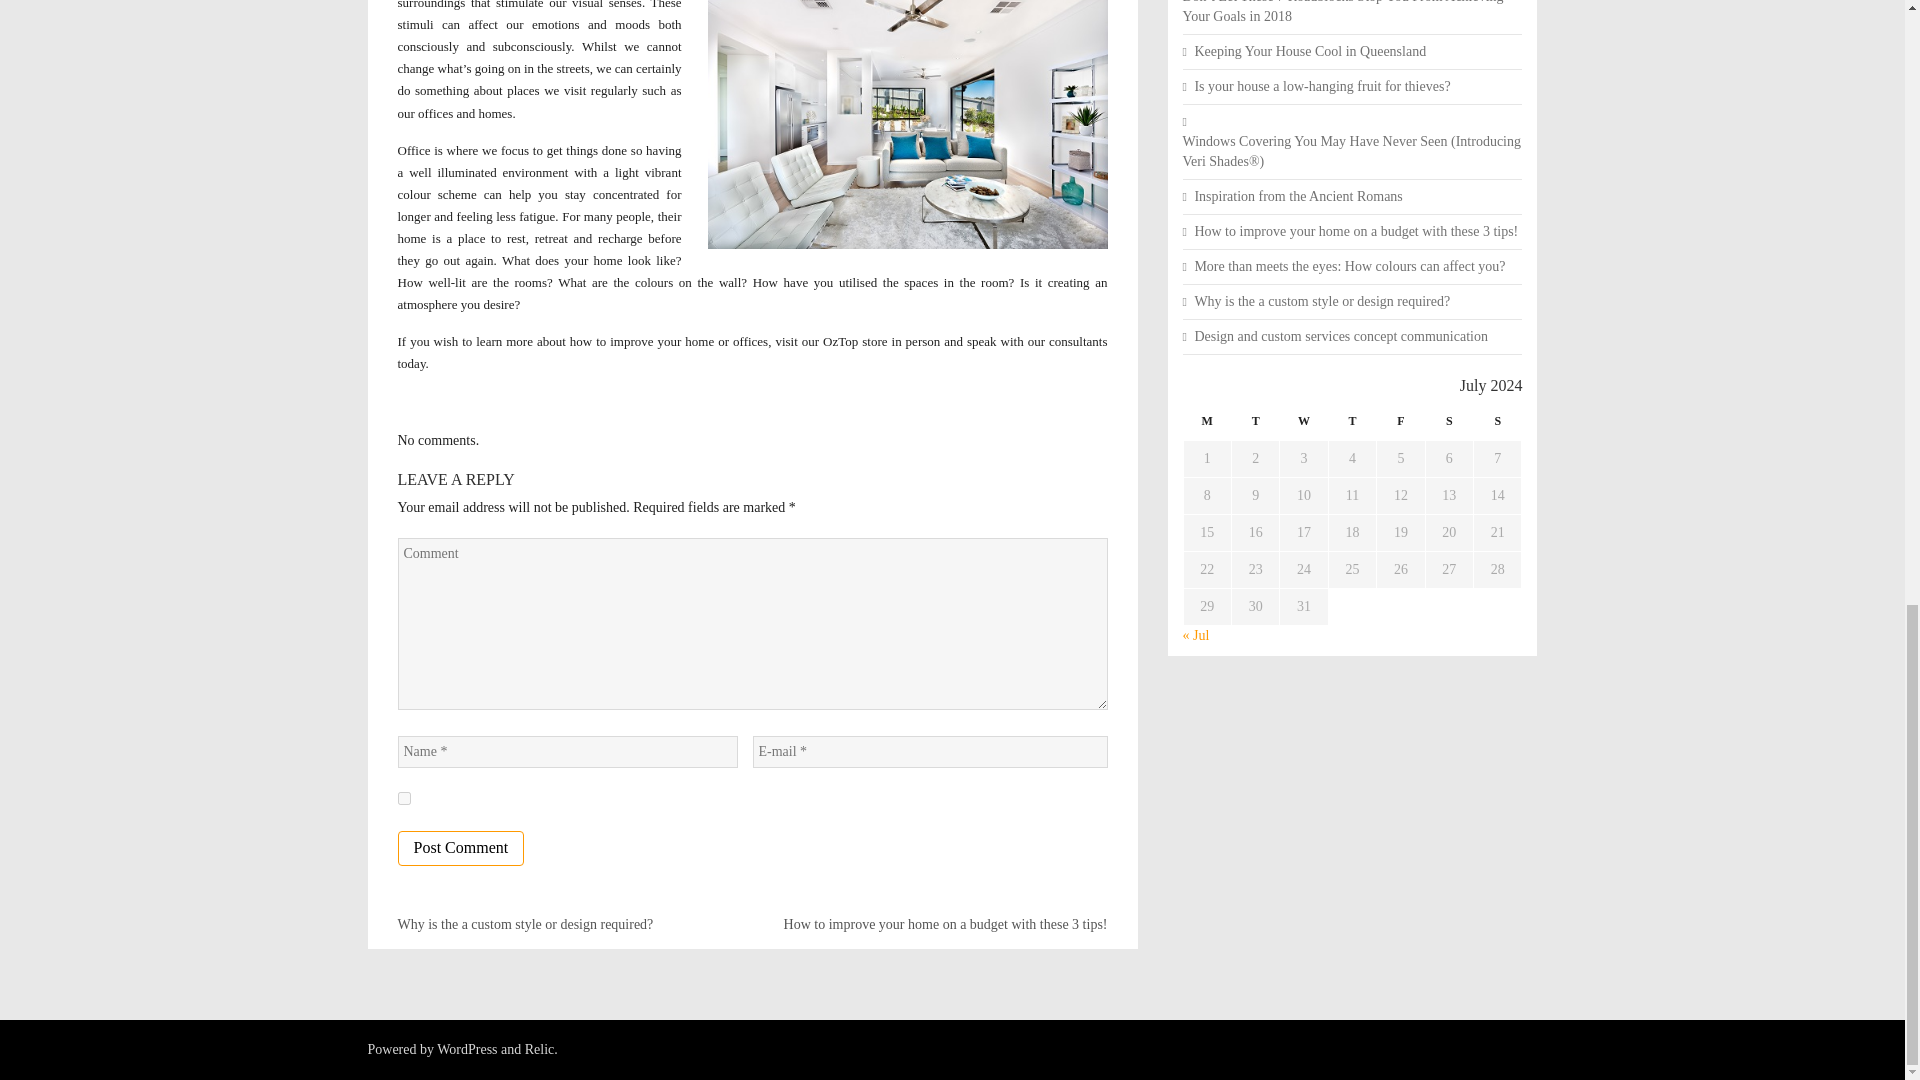 The height and width of the screenshot is (1080, 1920). What do you see at coordinates (1254, 426) in the screenshot?
I see `Tuesday` at bounding box center [1254, 426].